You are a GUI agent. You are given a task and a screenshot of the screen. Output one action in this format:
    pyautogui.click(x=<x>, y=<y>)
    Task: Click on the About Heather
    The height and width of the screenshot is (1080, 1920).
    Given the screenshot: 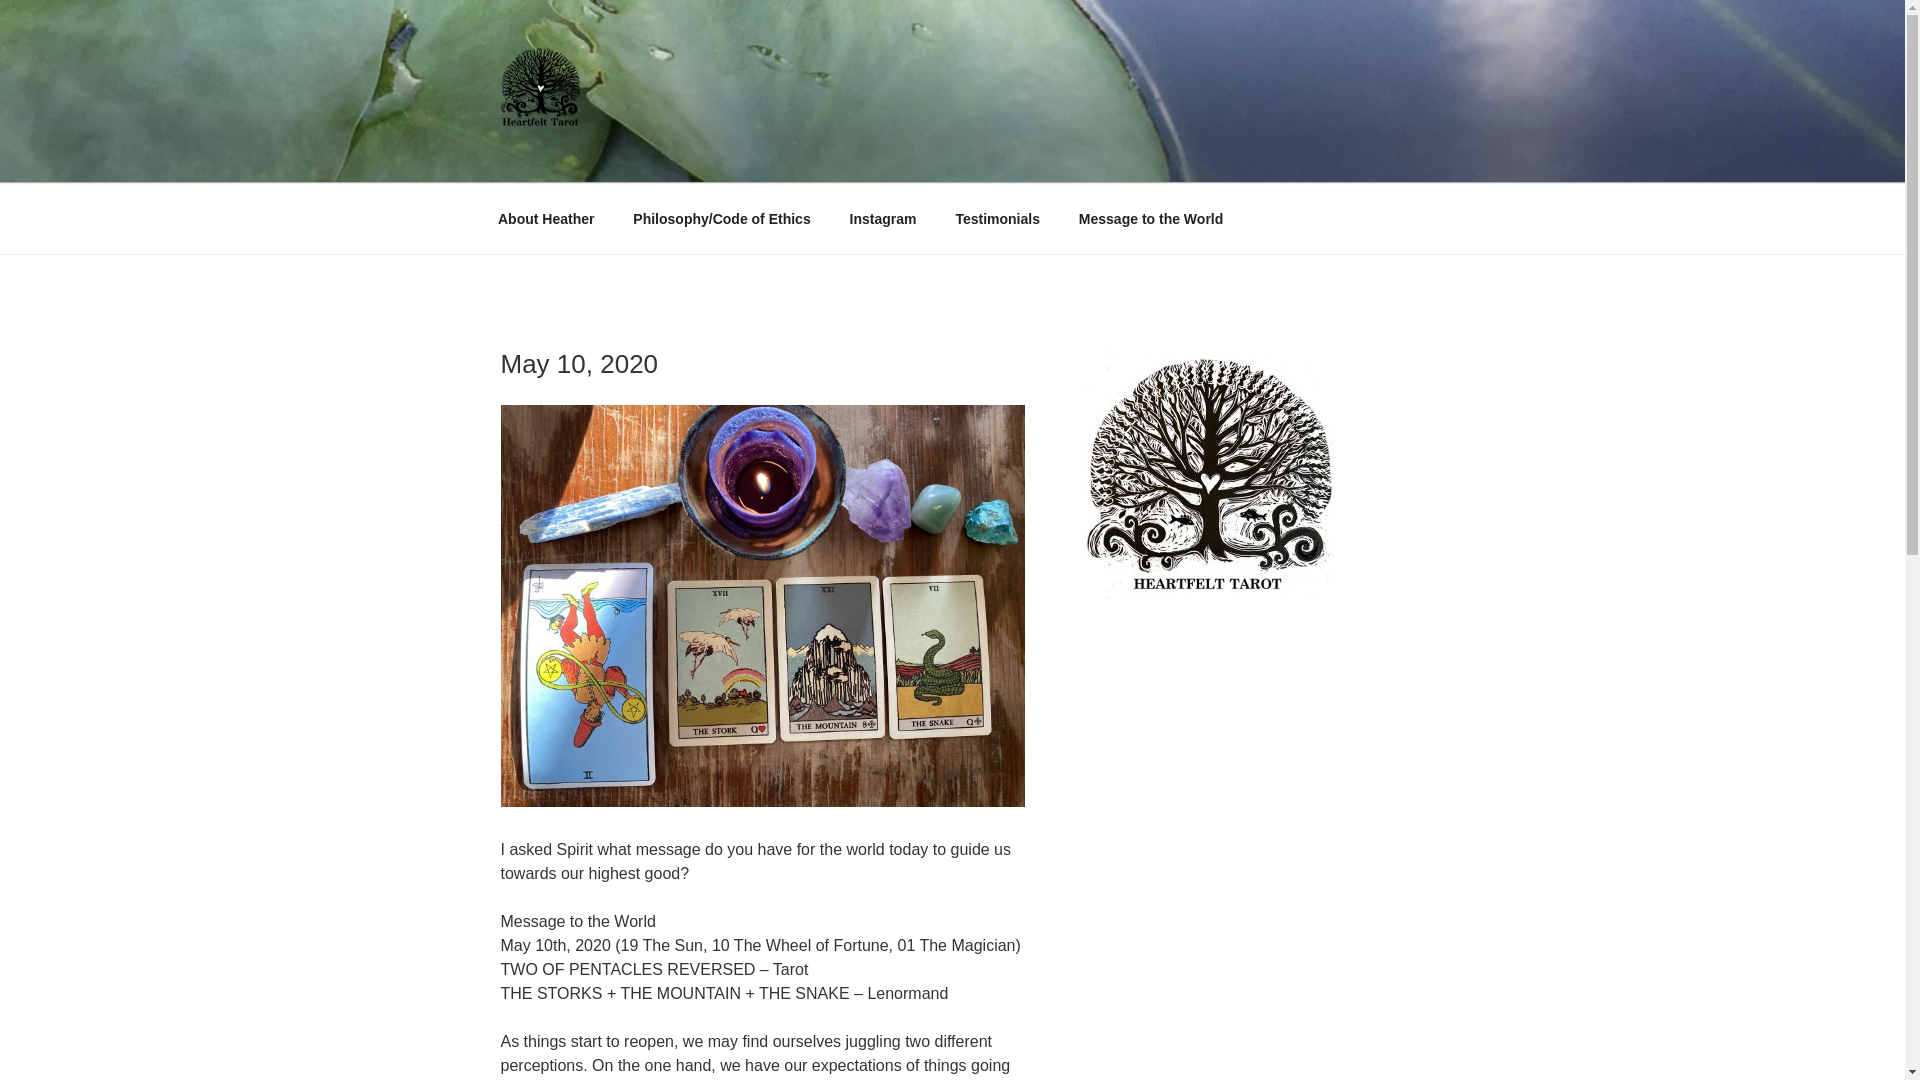 What is the action you would take?
    pyautogui.click(x=545, y=218)
    